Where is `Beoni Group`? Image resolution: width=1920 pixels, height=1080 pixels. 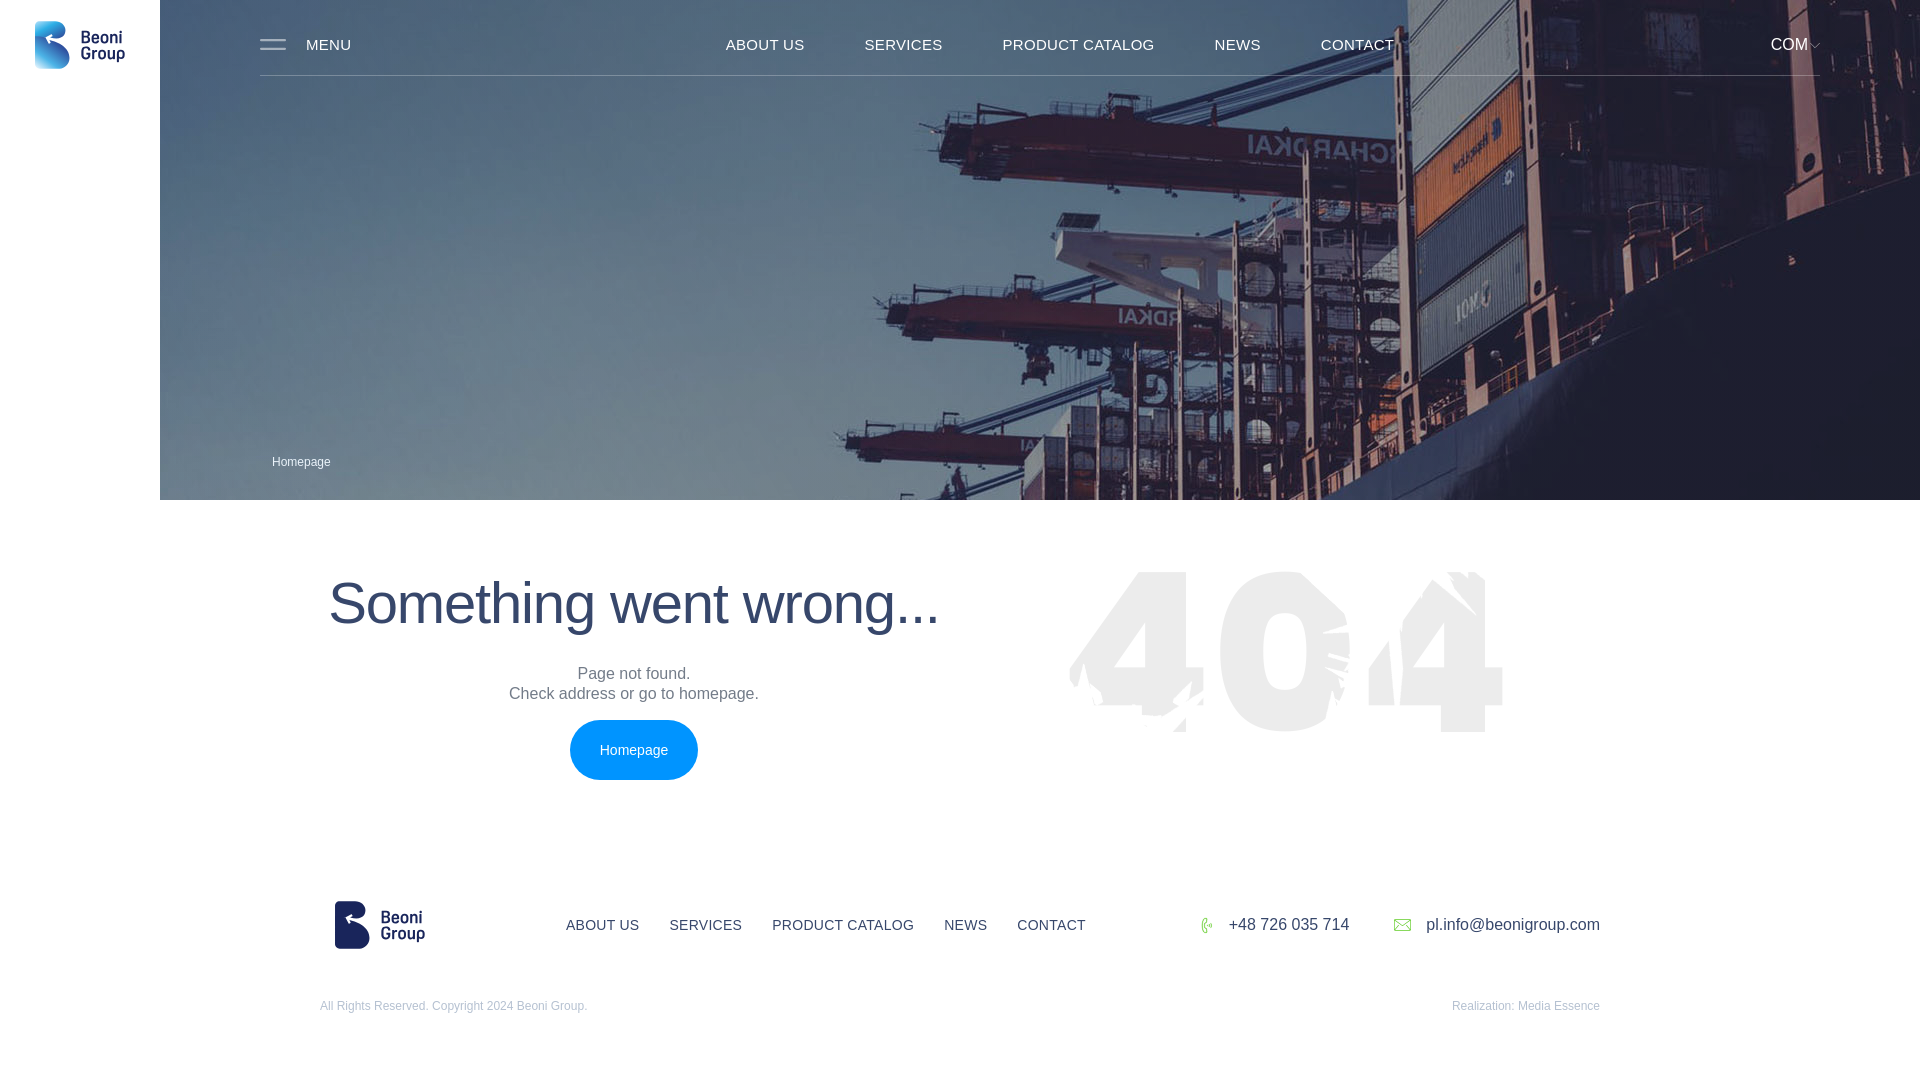
Beoni Group is located at coordinates (380, 924).